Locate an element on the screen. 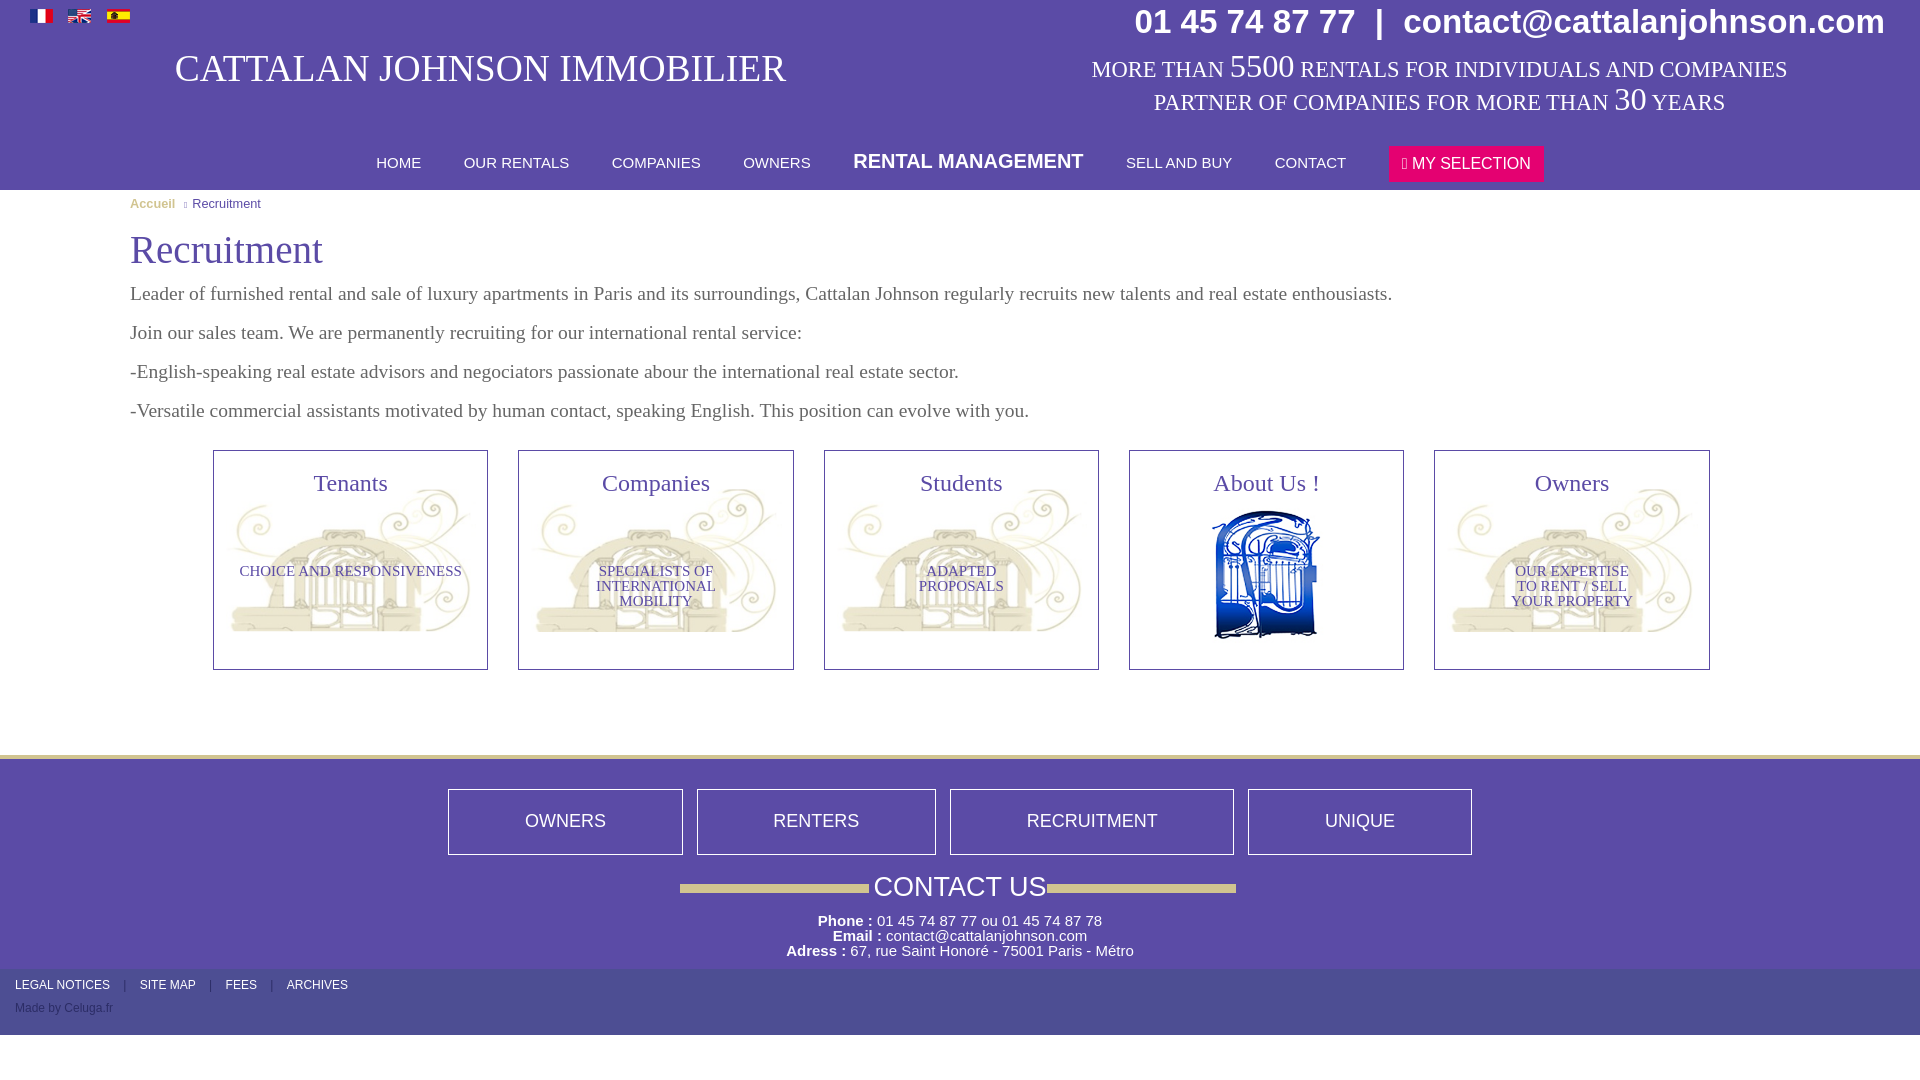 Image resolution: width=1920 pixels, height=1080 pixels. CATTALAN JOHNSON IMMOBILIER is located at coordinates (655, 560).